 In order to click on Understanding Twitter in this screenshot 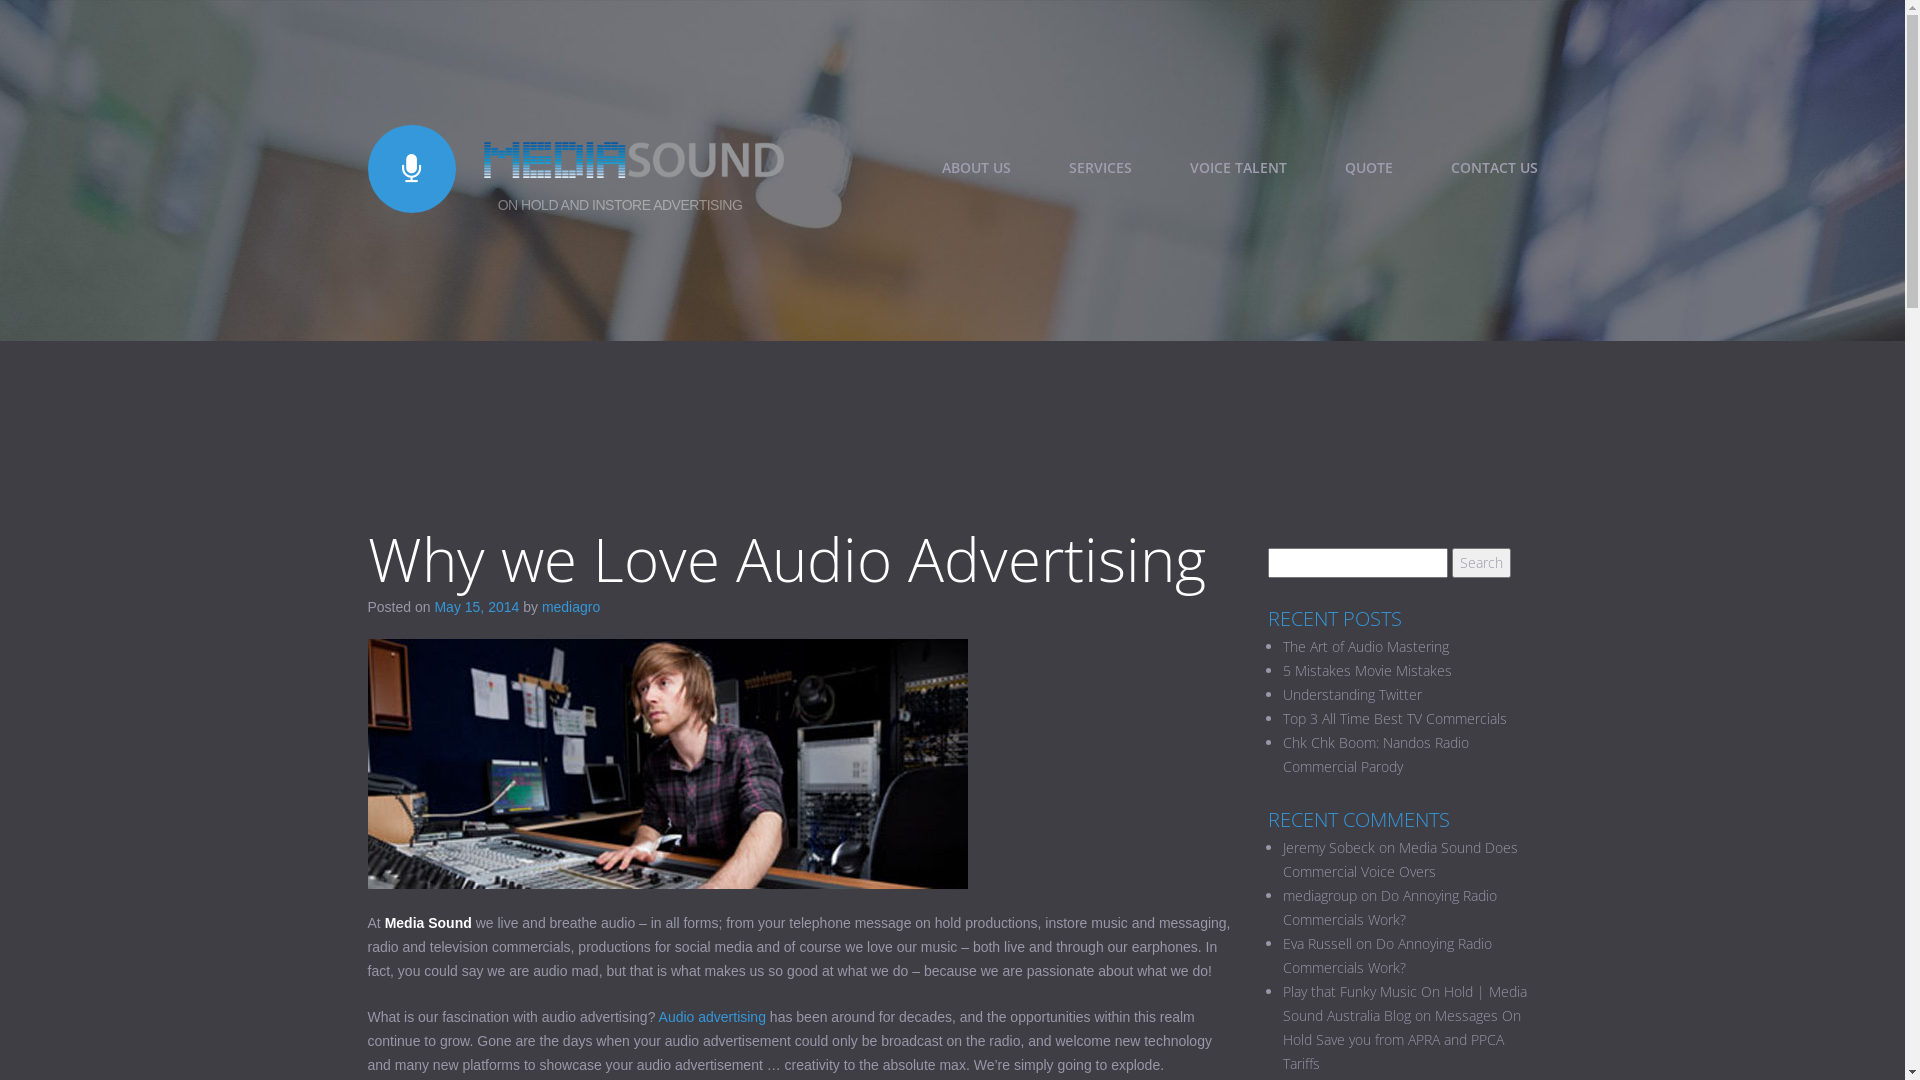, I will do `click(1352, 694)`.